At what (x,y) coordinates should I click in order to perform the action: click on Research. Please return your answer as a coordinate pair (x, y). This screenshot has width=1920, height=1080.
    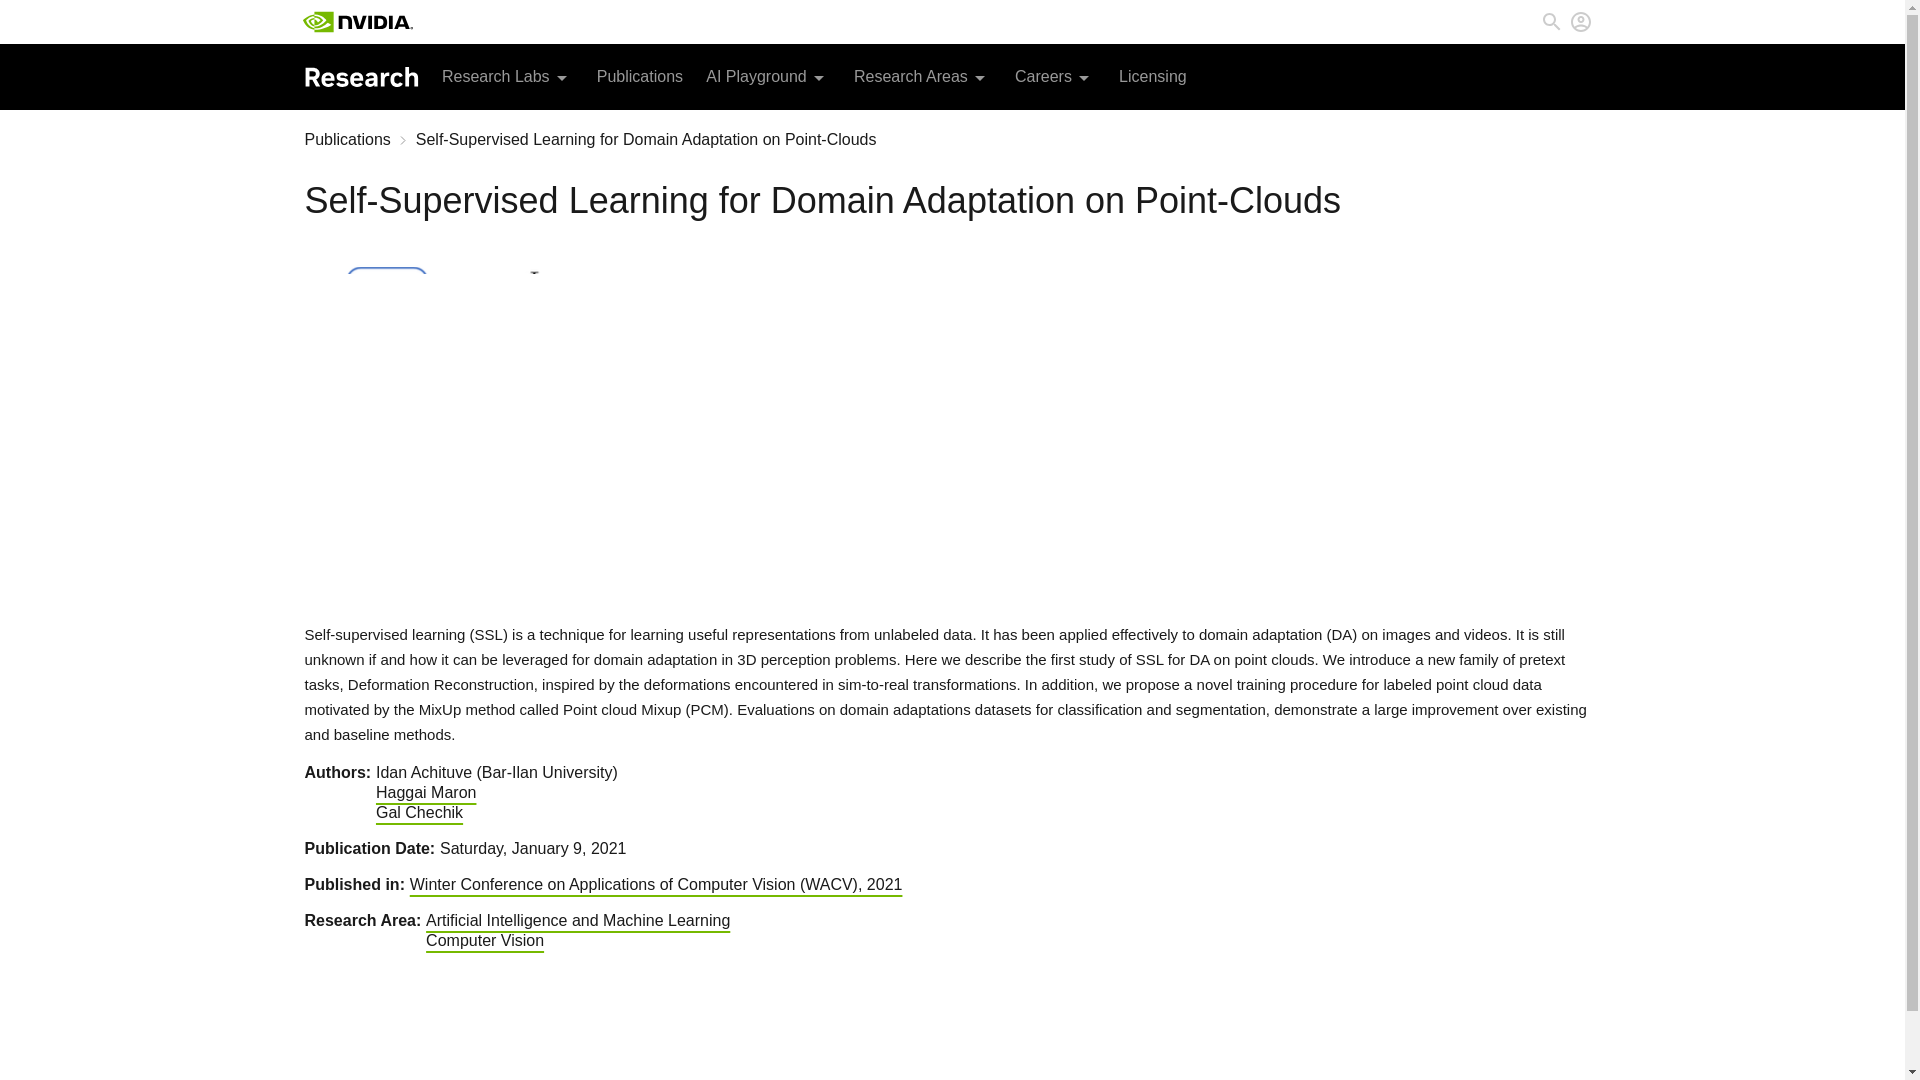
    Looking at the image, I should click on (360, 76).